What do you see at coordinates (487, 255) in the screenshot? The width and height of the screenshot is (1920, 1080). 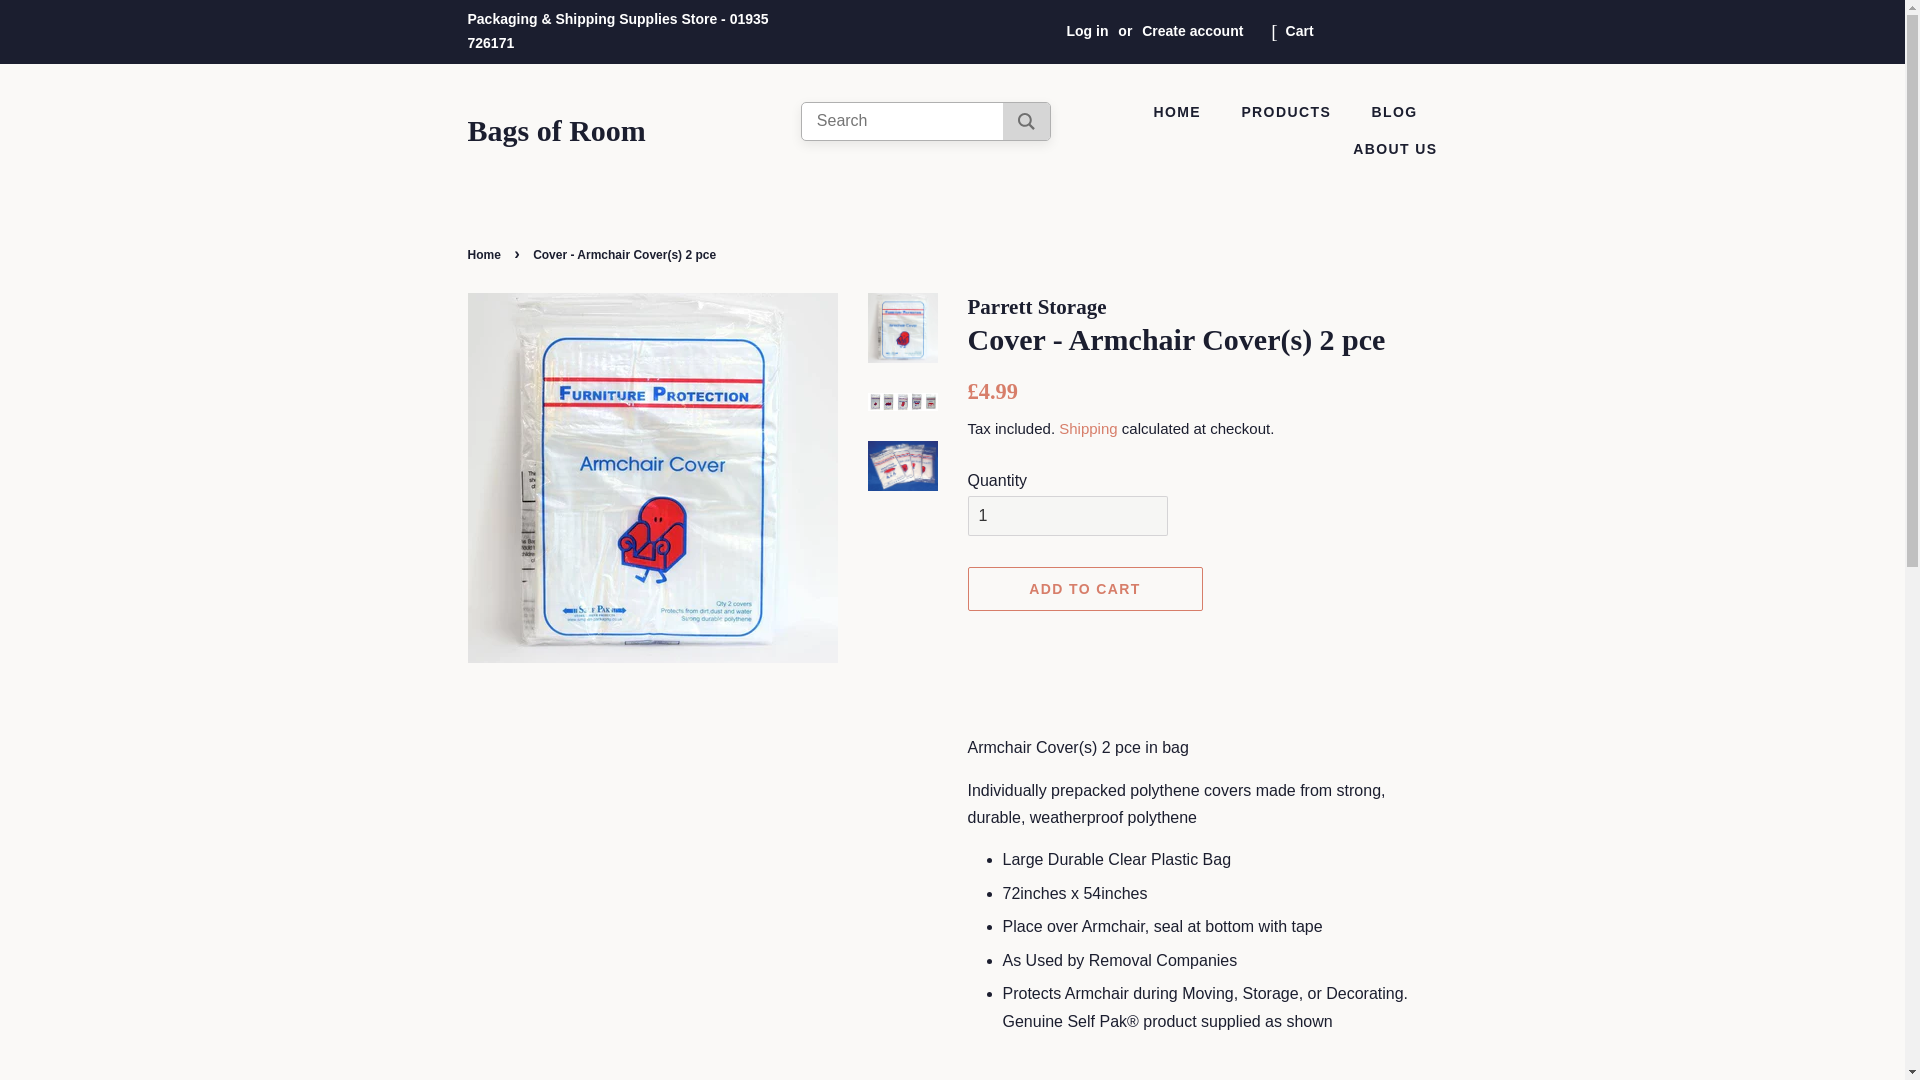 I see `Home` at bounding box center [487, 255].